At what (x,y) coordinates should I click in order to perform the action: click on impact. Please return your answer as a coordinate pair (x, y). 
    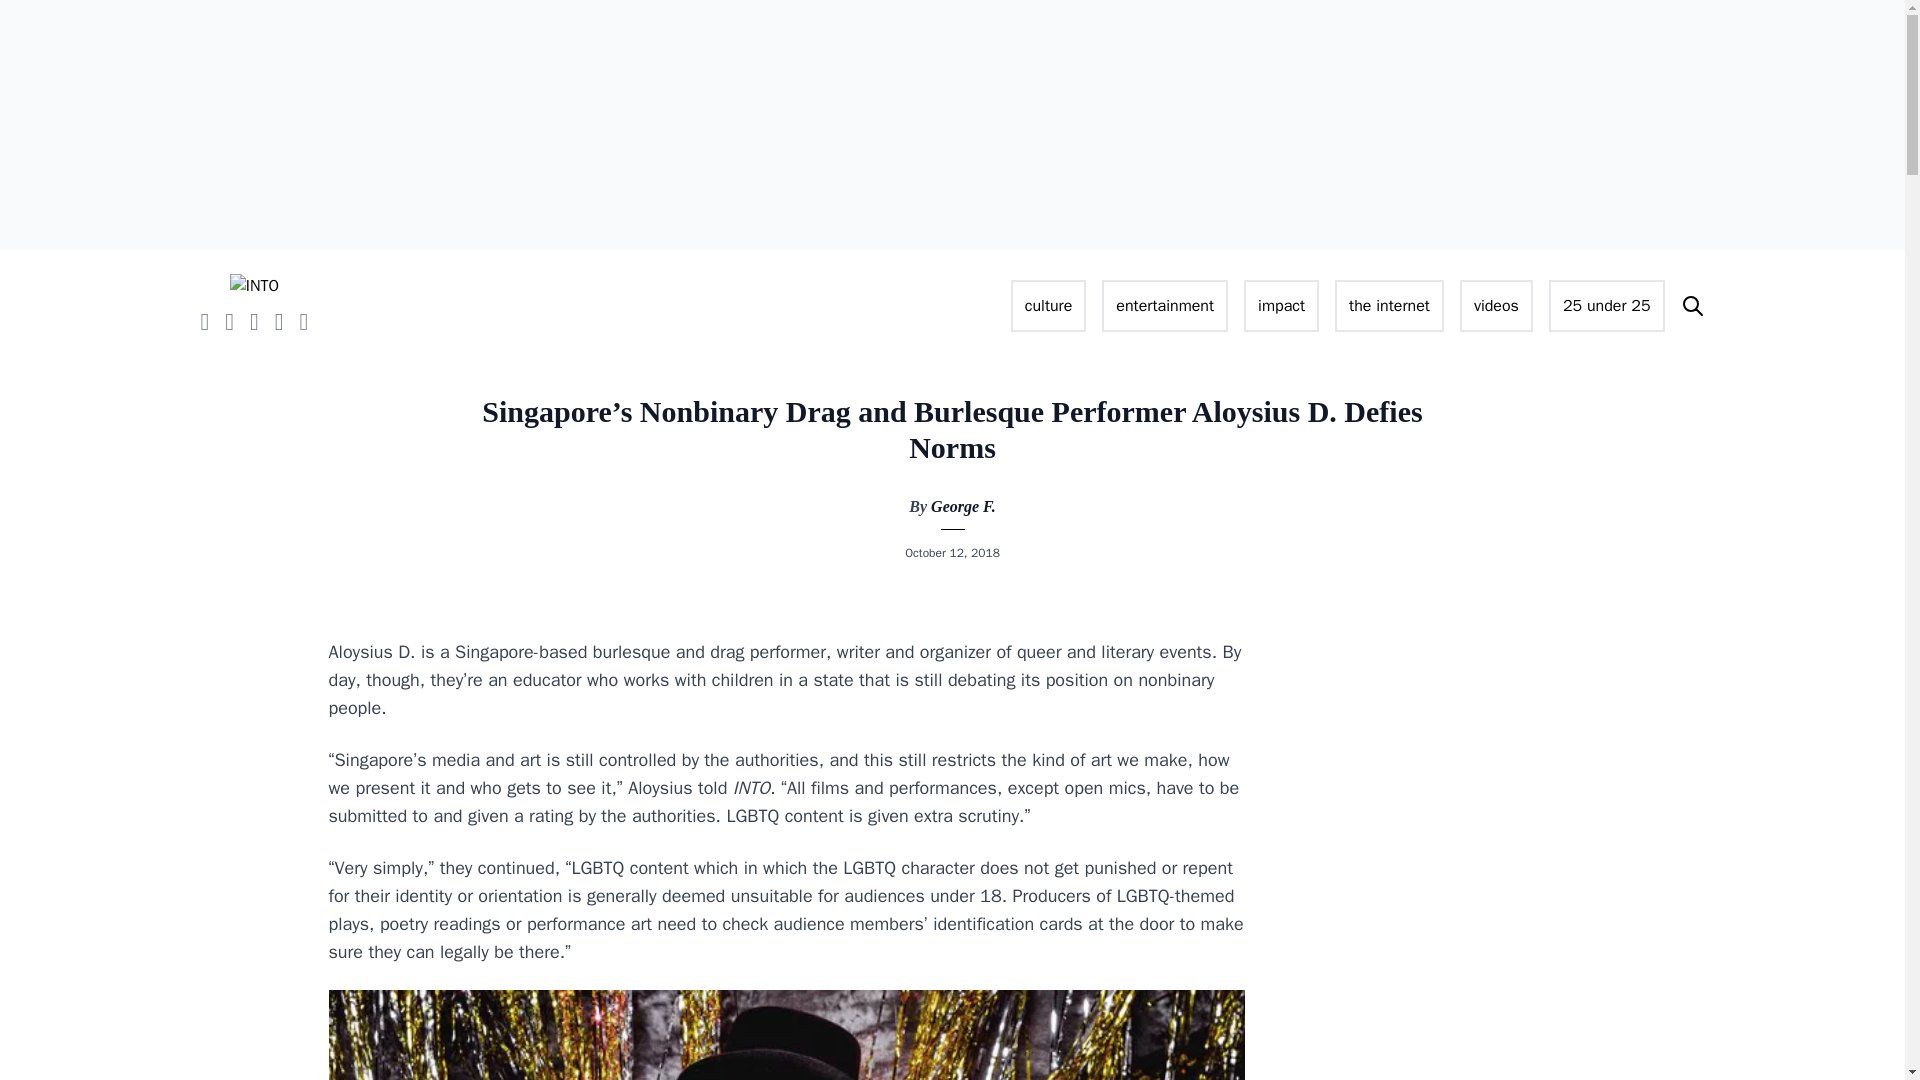
    Looking at the image, I should click on (1282, 305).